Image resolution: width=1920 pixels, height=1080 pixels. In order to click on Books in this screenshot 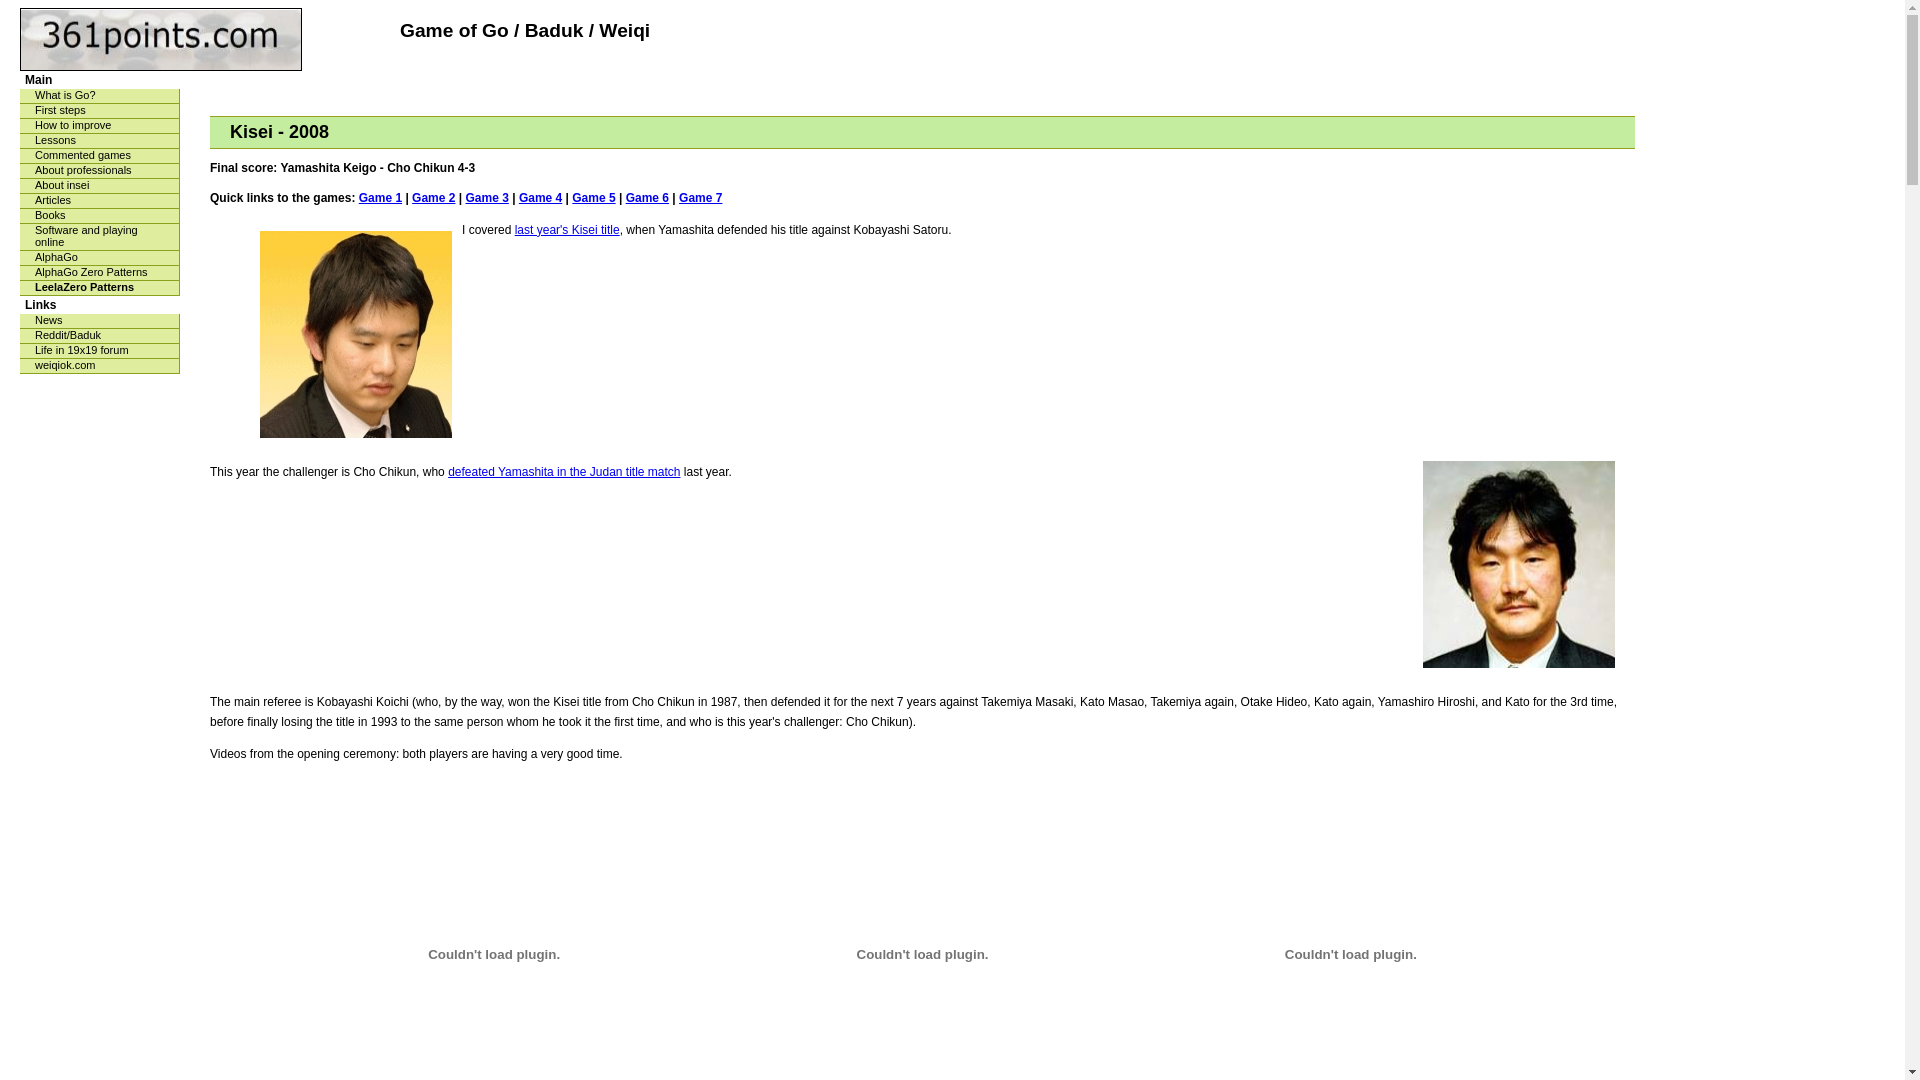, I will do `click(100, 216)`.